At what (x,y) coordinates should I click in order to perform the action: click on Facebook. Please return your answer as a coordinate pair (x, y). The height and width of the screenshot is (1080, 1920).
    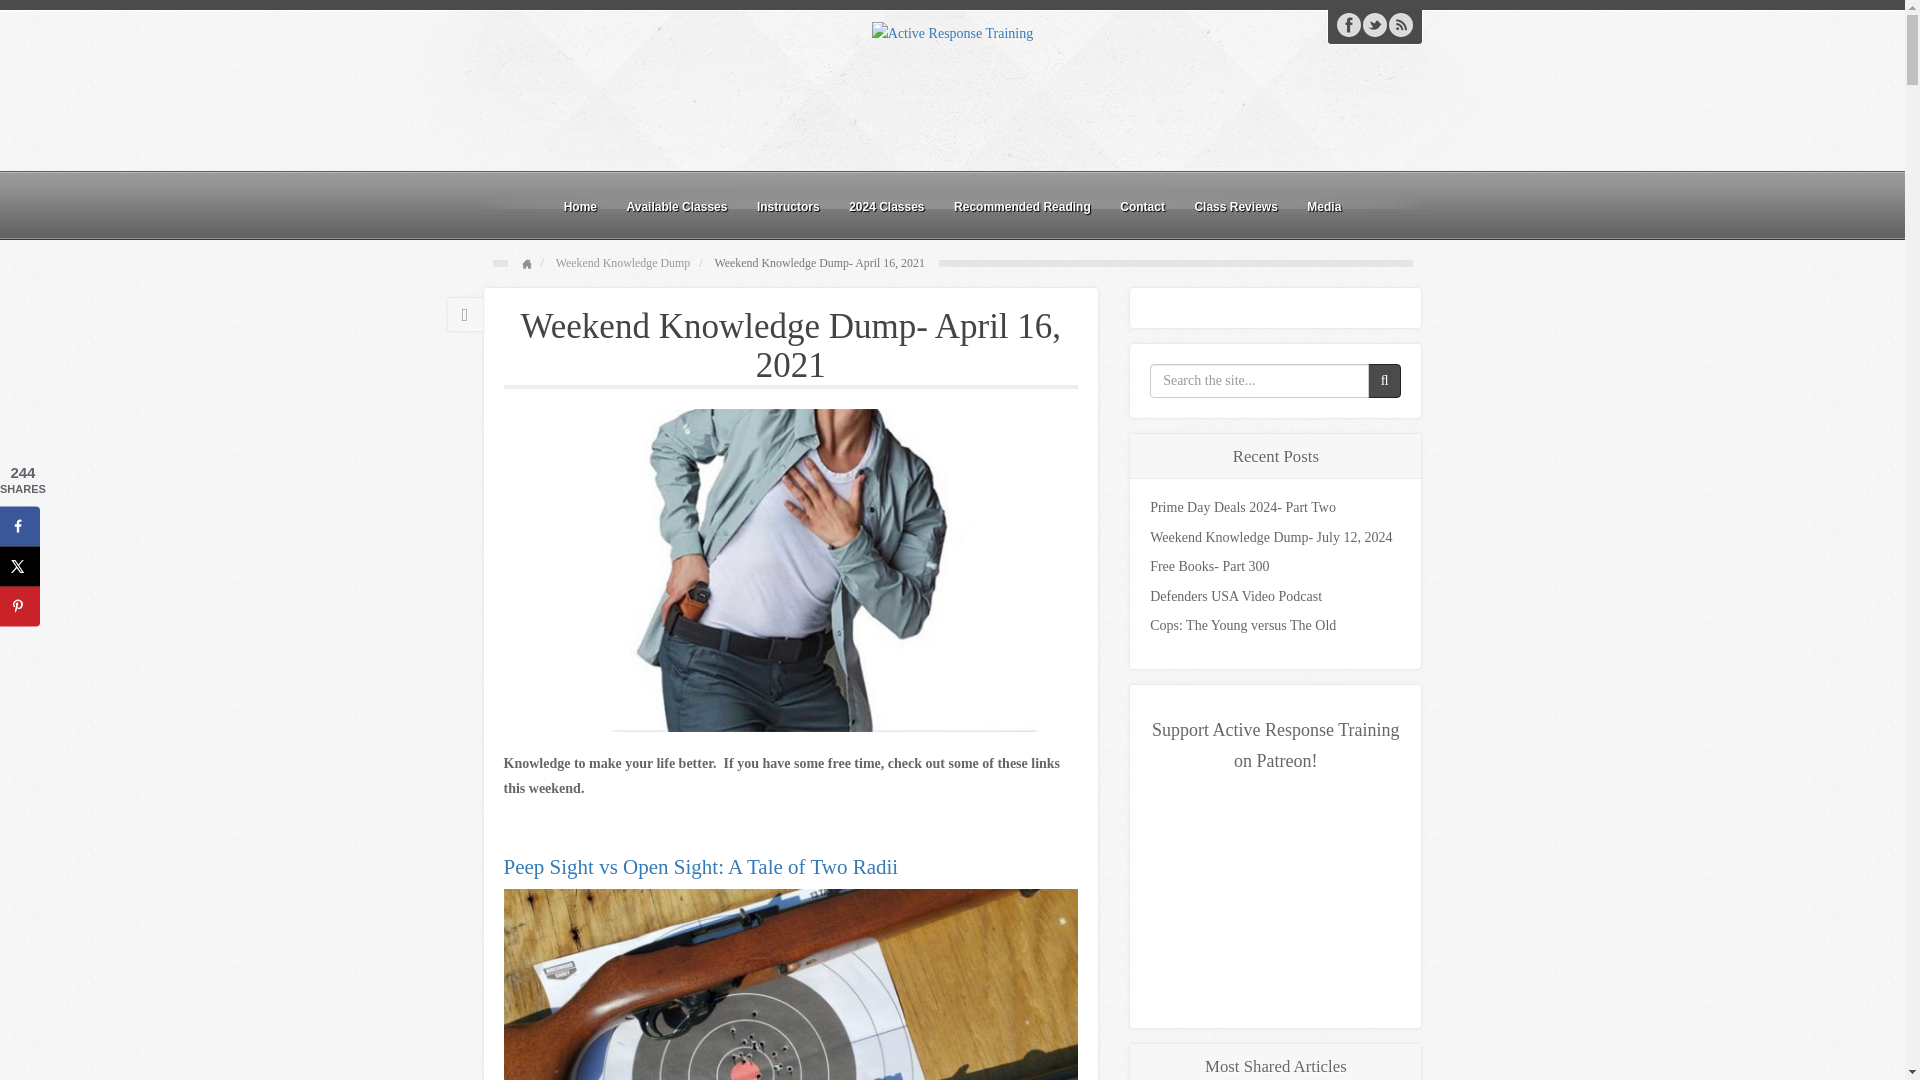
    Looking at the image, I should click on (1348, 24).